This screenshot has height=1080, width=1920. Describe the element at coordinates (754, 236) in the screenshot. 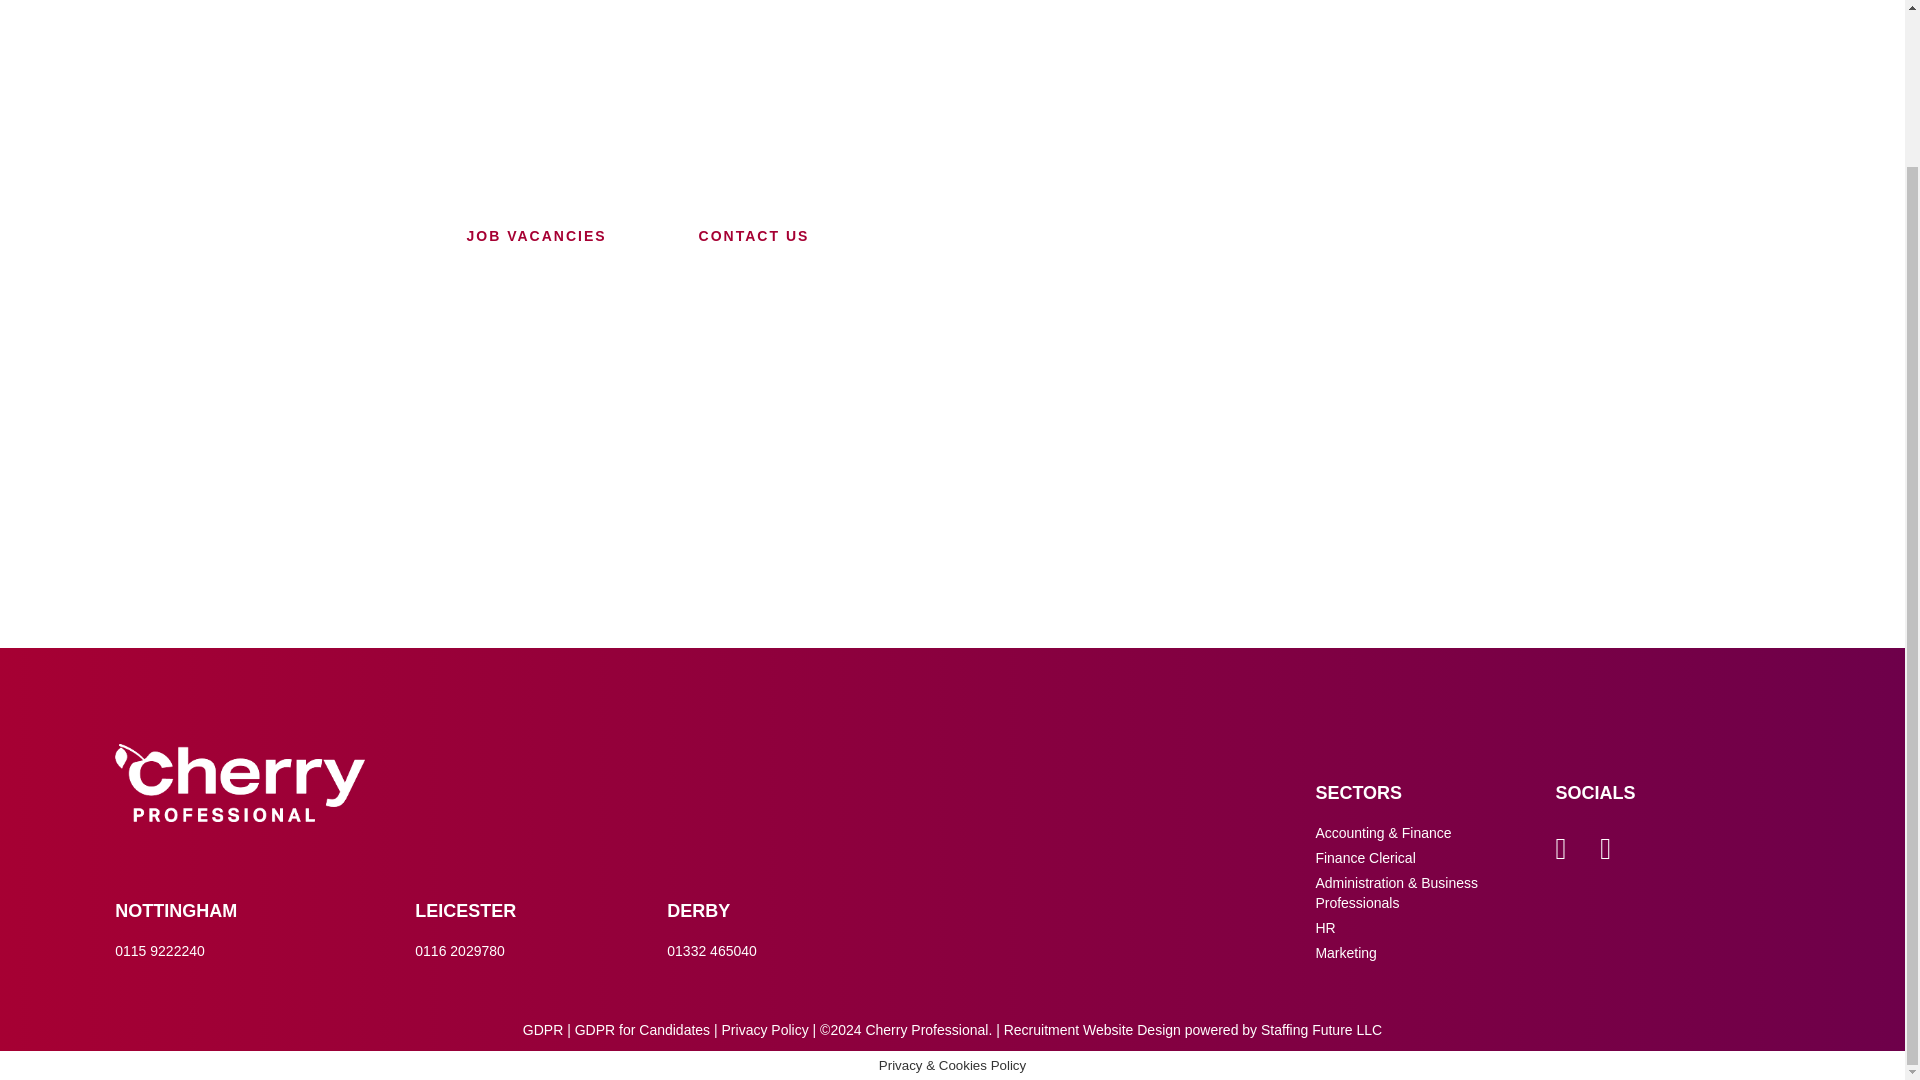

I see `CONTACT US` at that location.